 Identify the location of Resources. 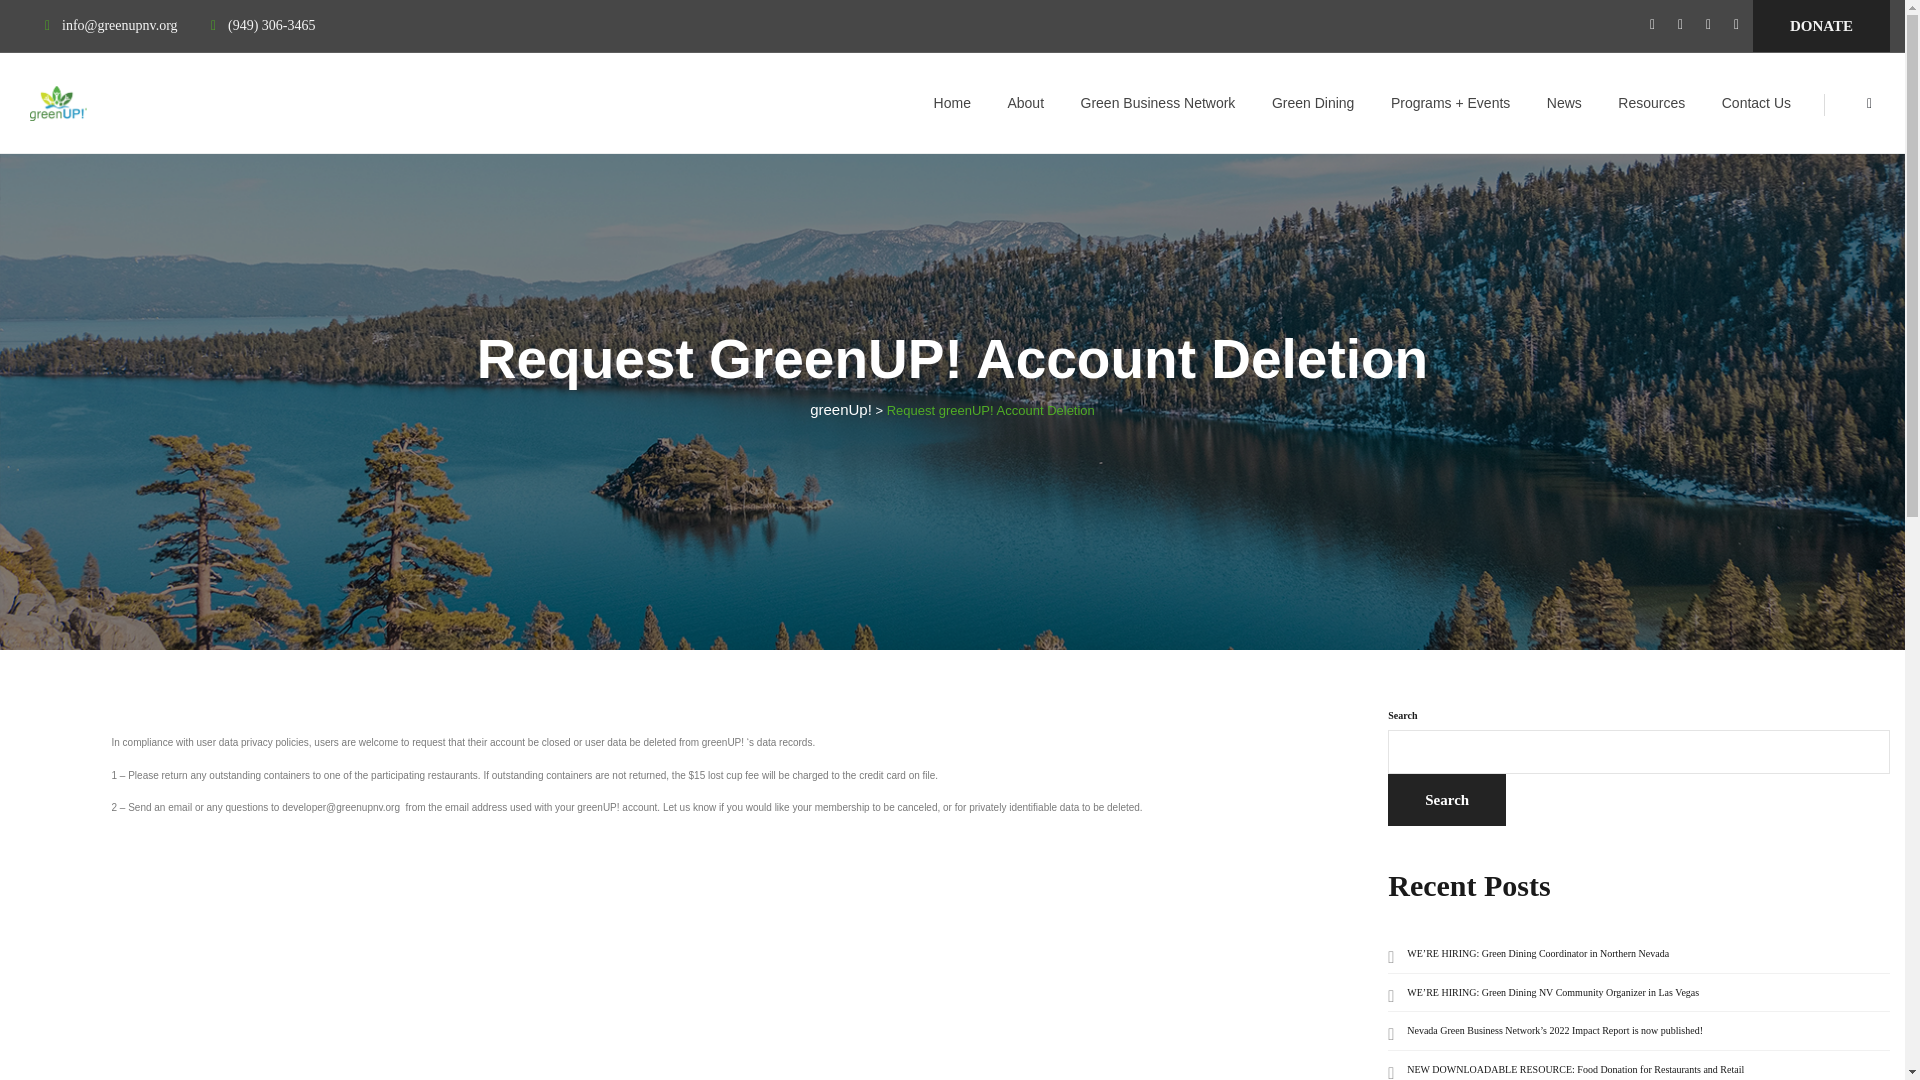
(1651, 102).